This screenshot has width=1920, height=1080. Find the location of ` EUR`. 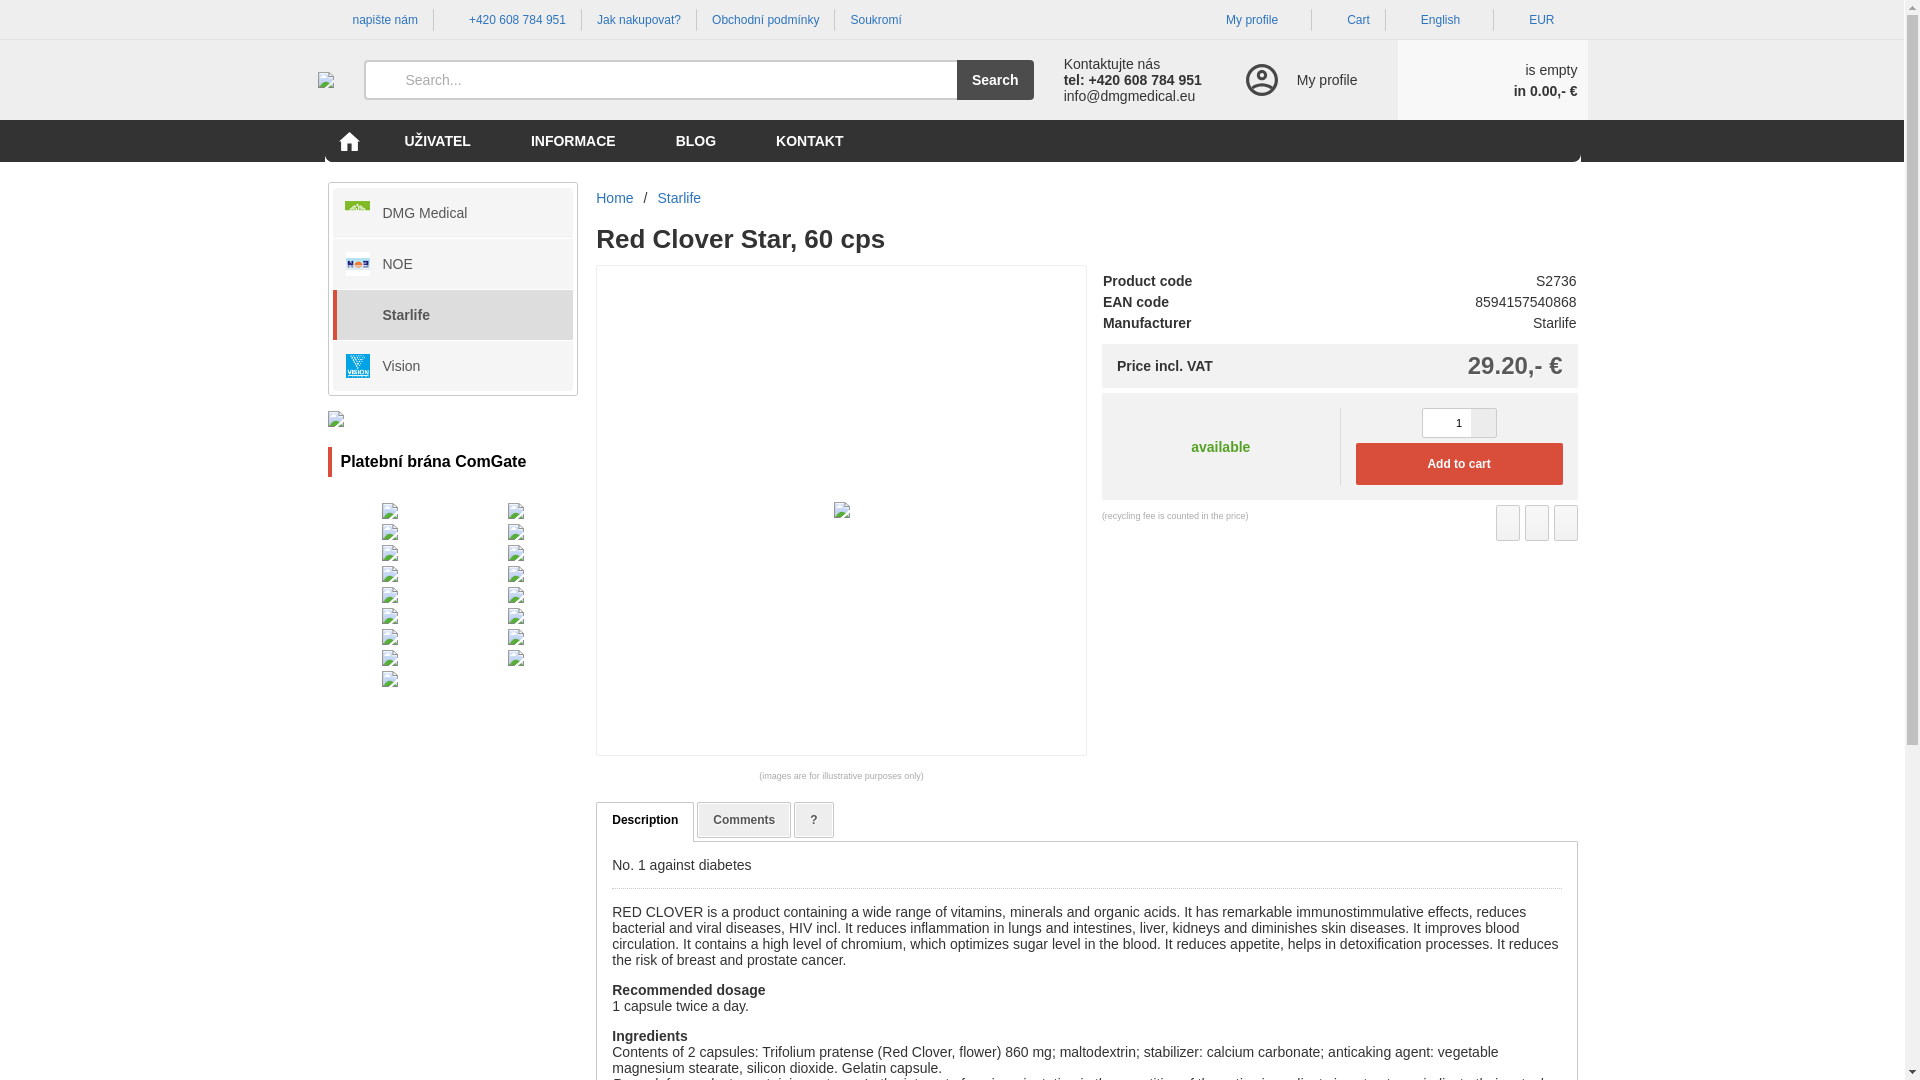

 EUR is located at coordinates (1540, 20).